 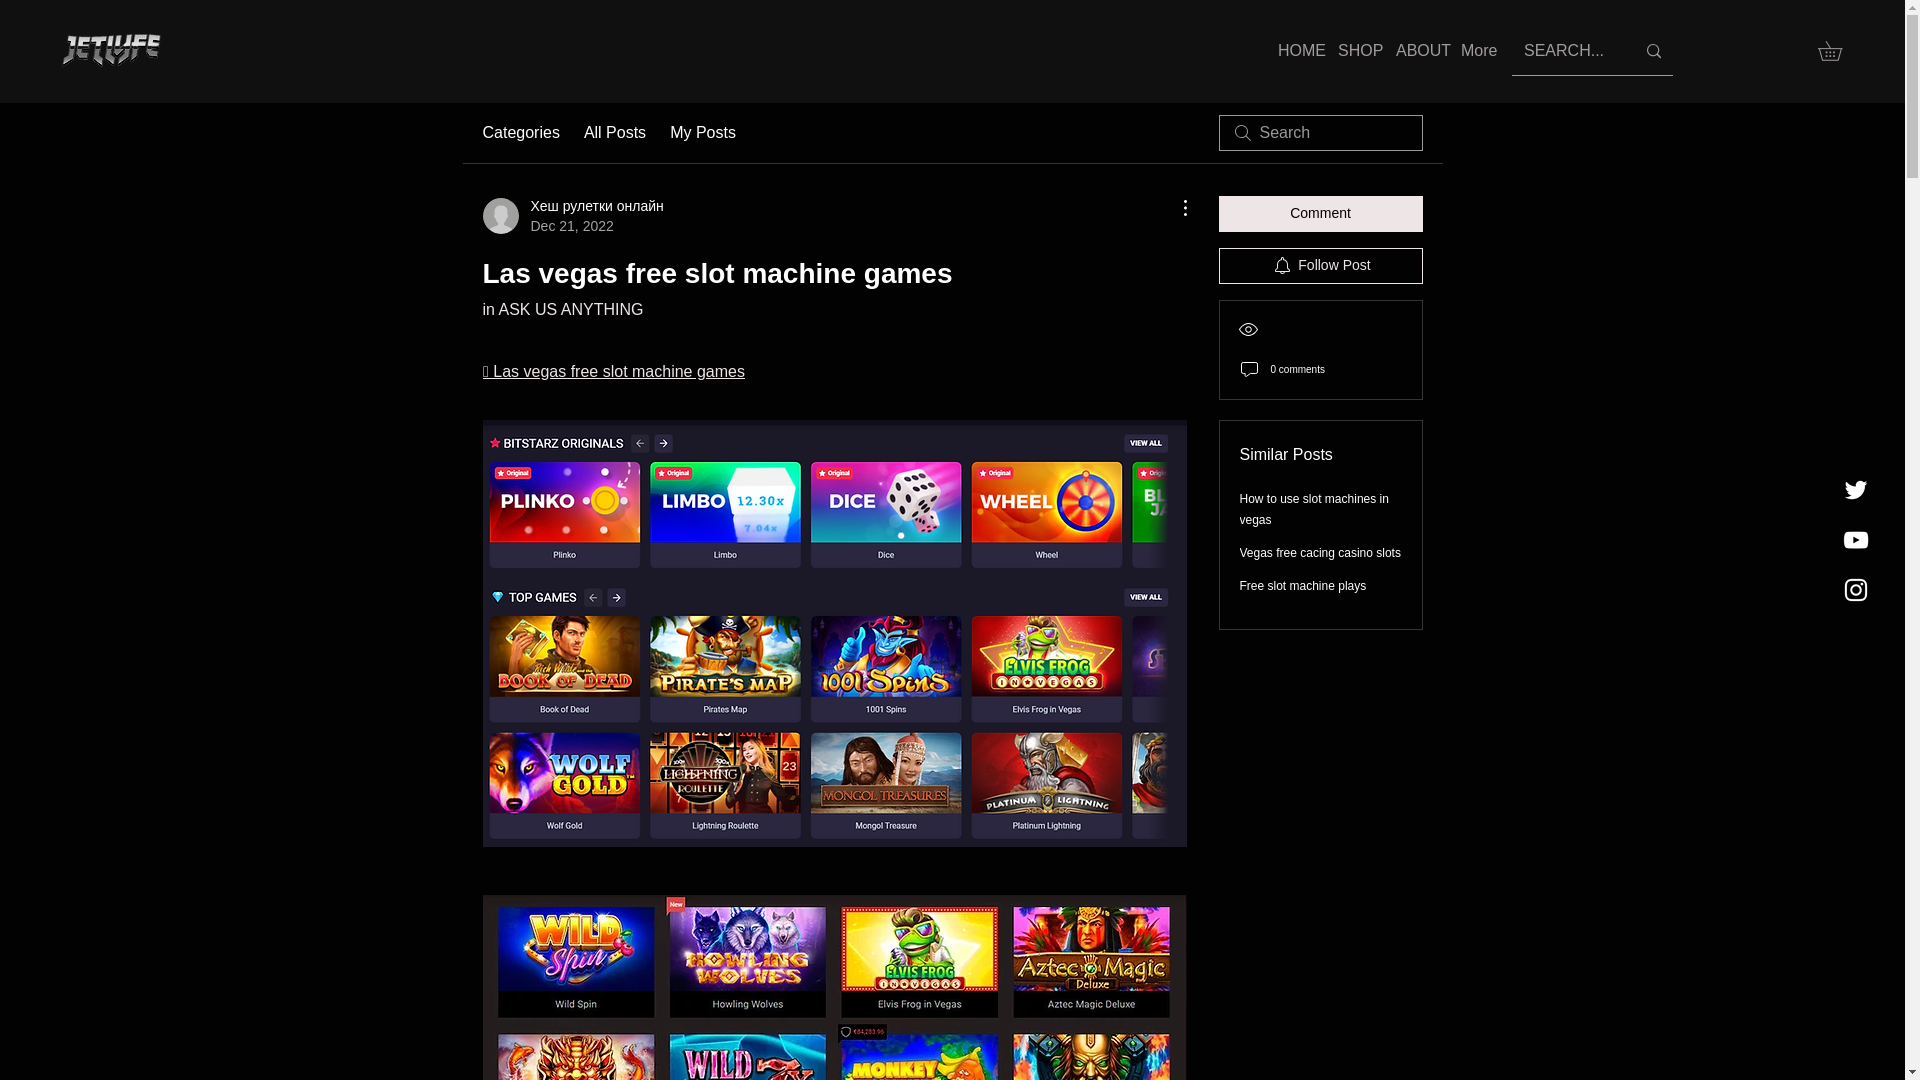 I want to click on Free slot machine plays, so click(x=1304, y=585).